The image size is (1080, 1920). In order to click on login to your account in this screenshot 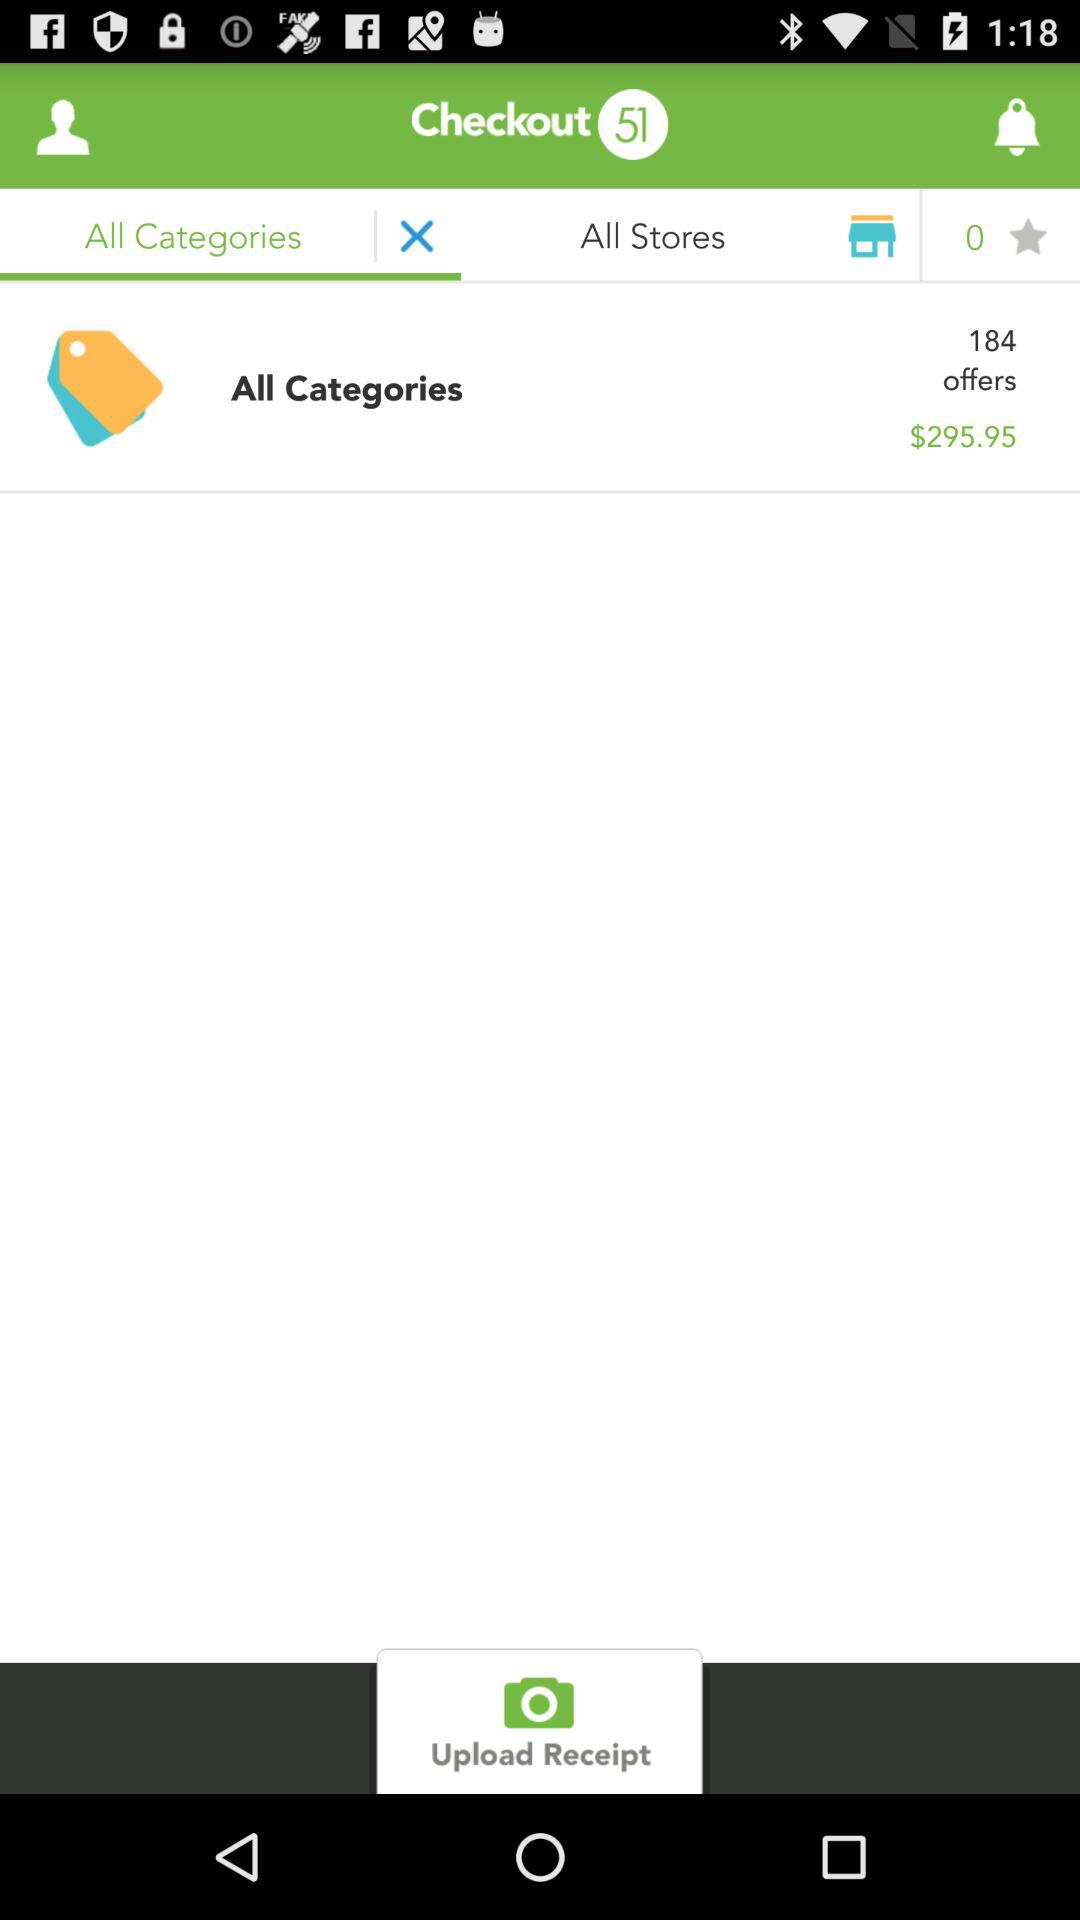, I will do `click(63, 126)`.